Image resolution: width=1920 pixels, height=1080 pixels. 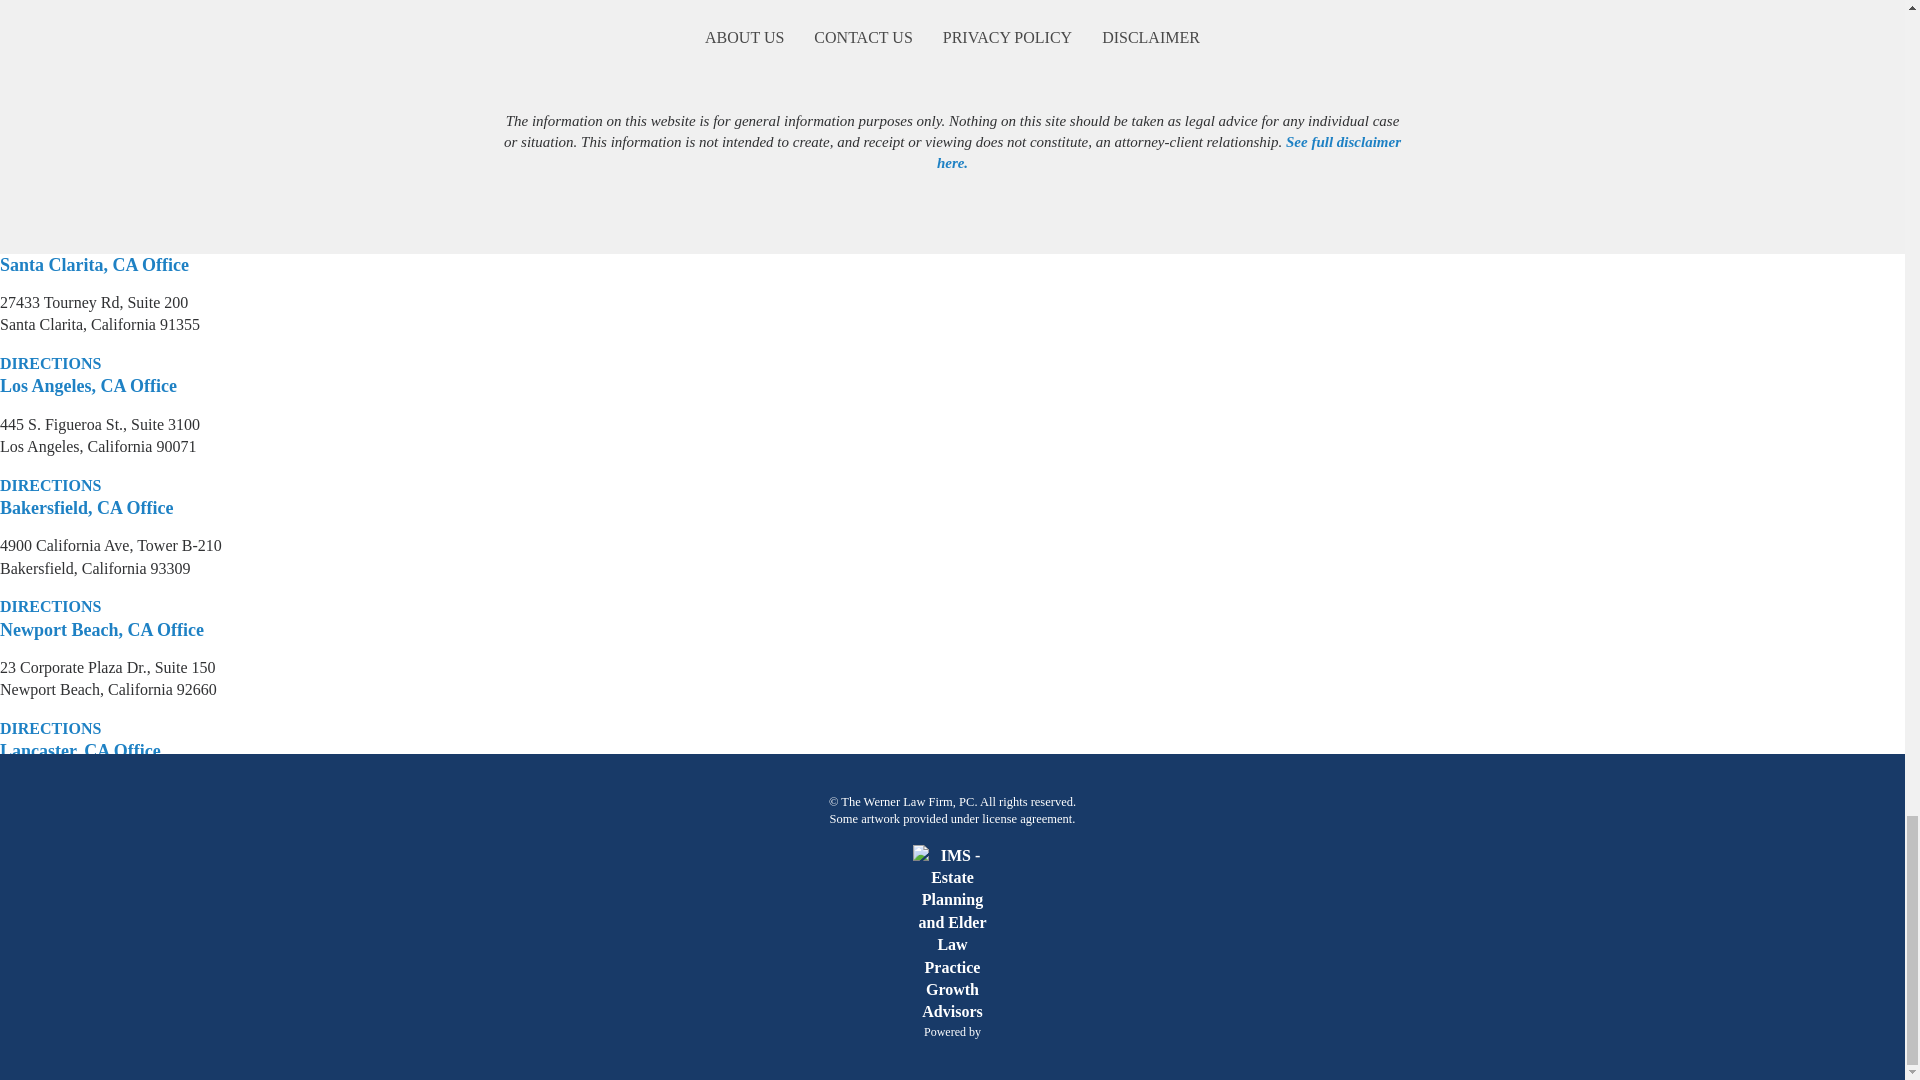 I want to click on Get Directions to Our Los Angeles, CA Office, so click(x=50, y=486).